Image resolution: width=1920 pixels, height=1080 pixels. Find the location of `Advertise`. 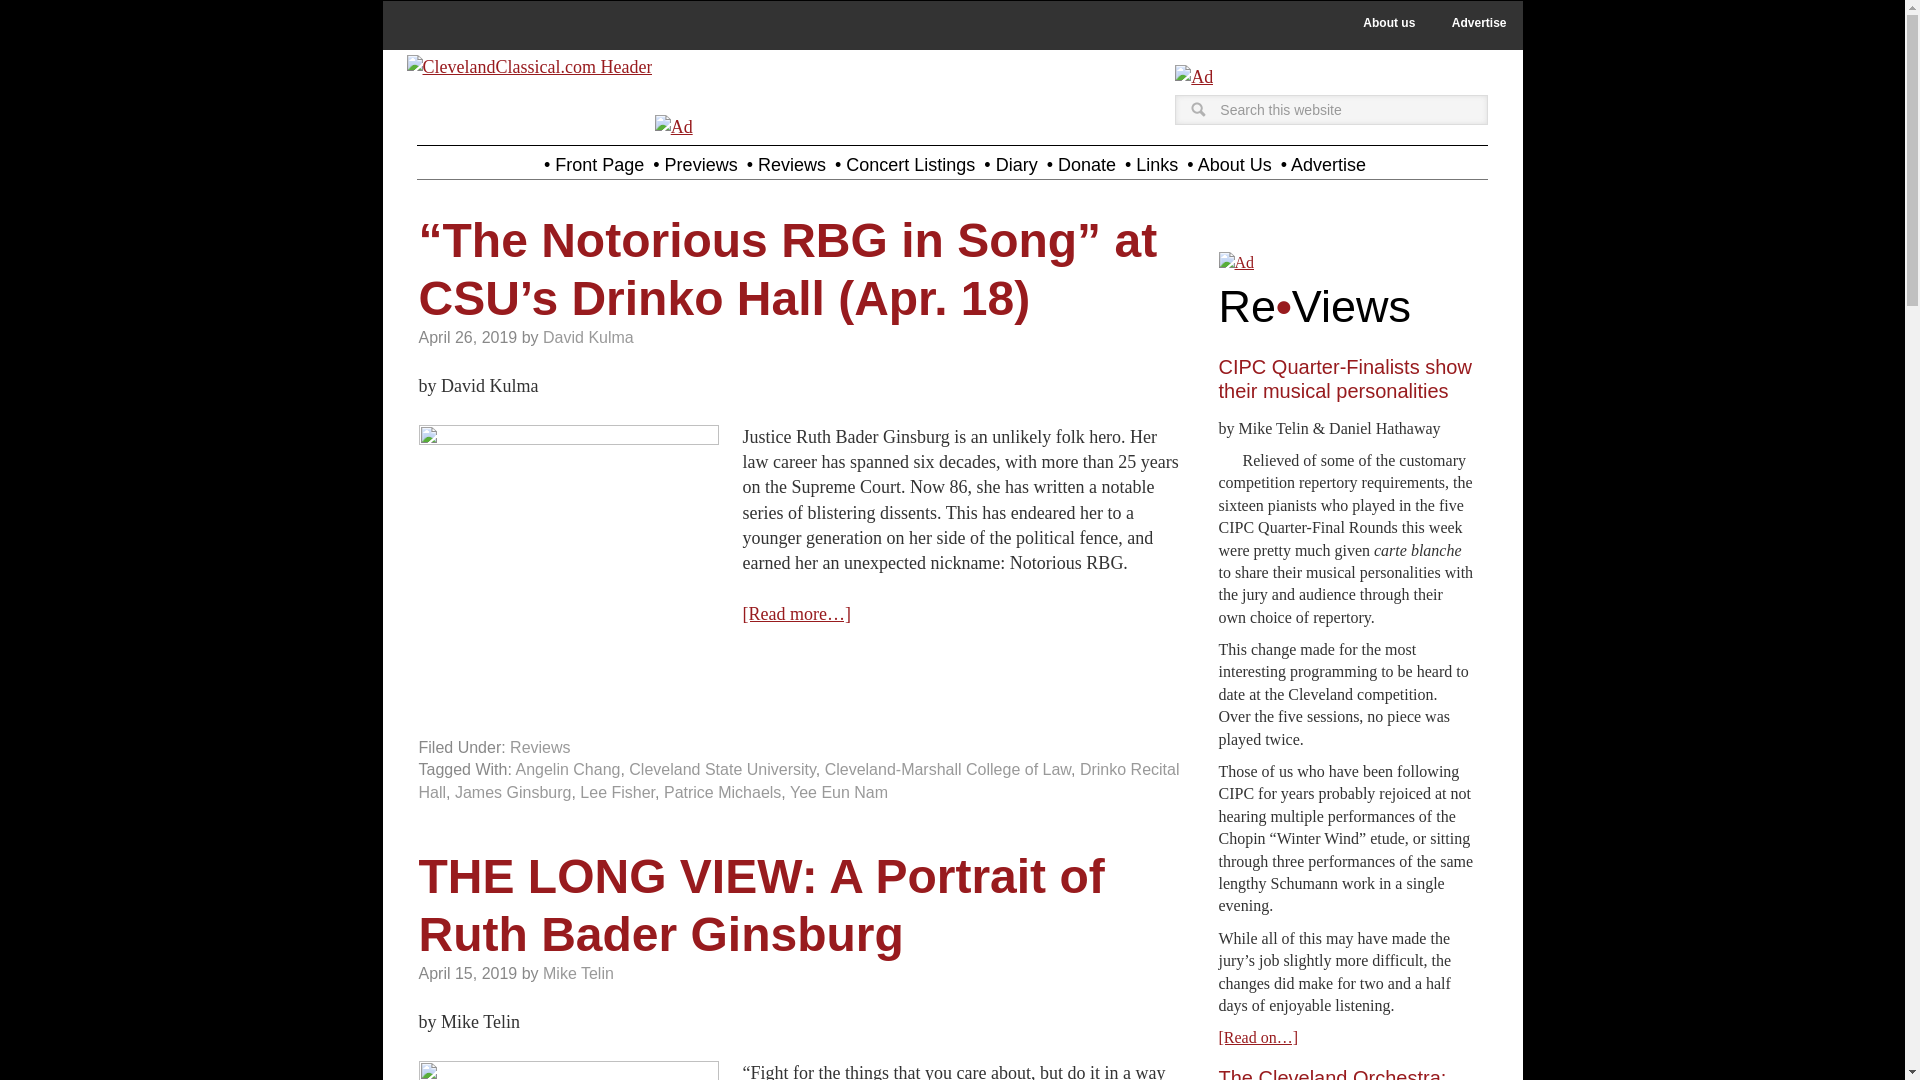

Advertise is located at coordinates (1479, 23).